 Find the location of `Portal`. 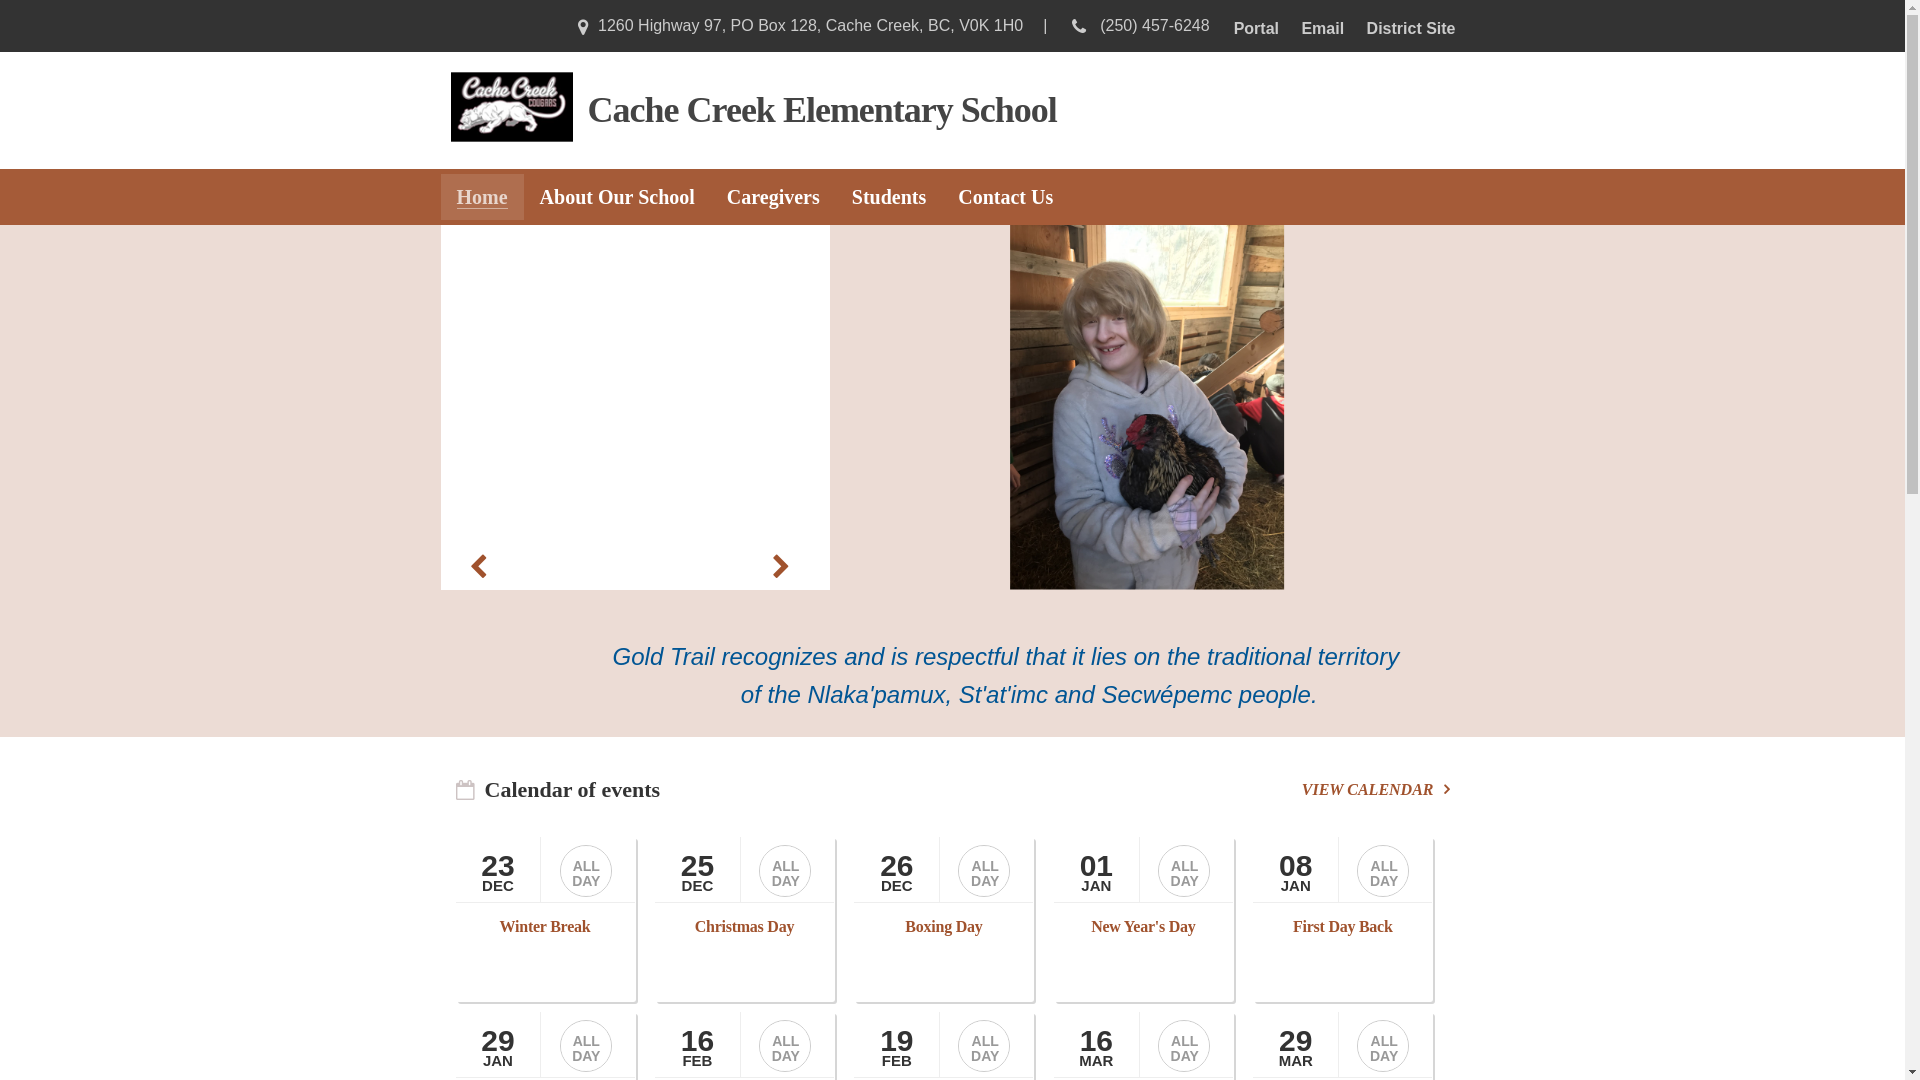

Portal is located at coordinates (1256, 28).